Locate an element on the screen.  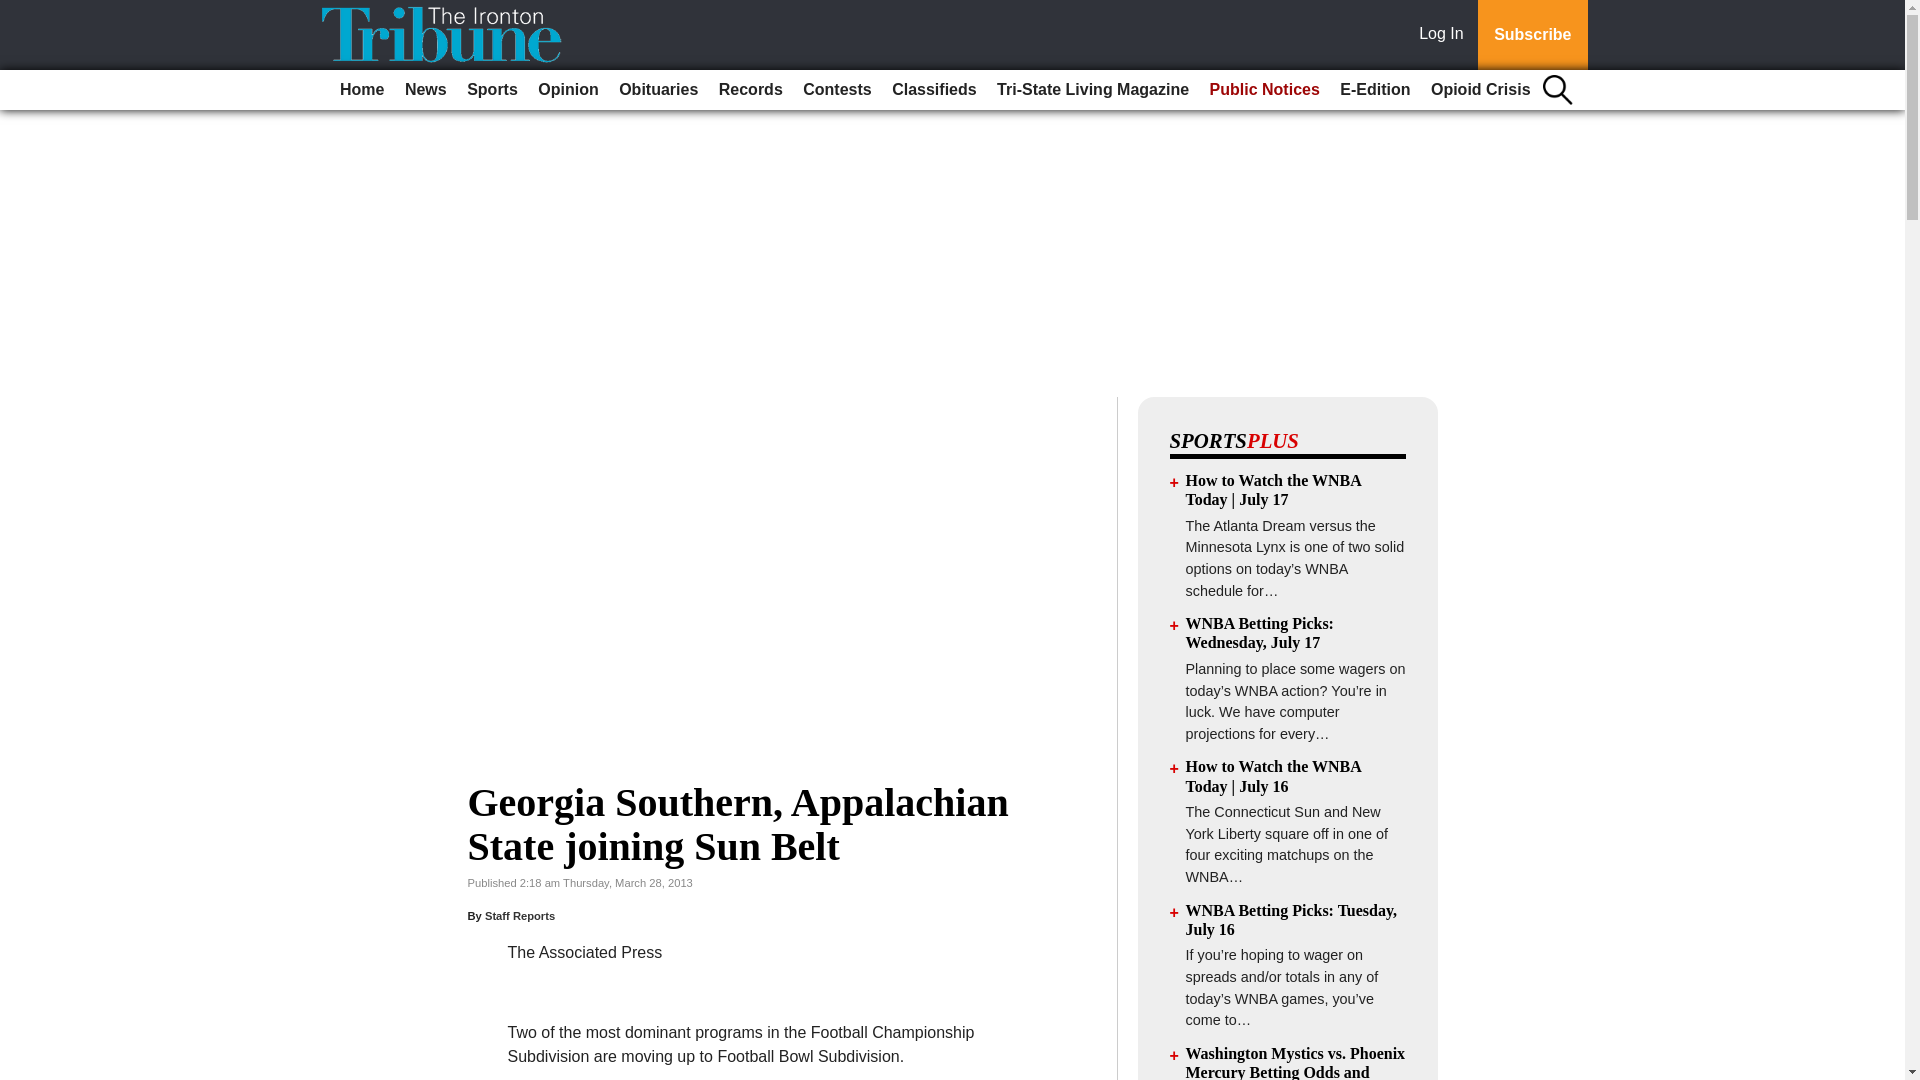
E-Edition is located at coordinates (1375, 90).